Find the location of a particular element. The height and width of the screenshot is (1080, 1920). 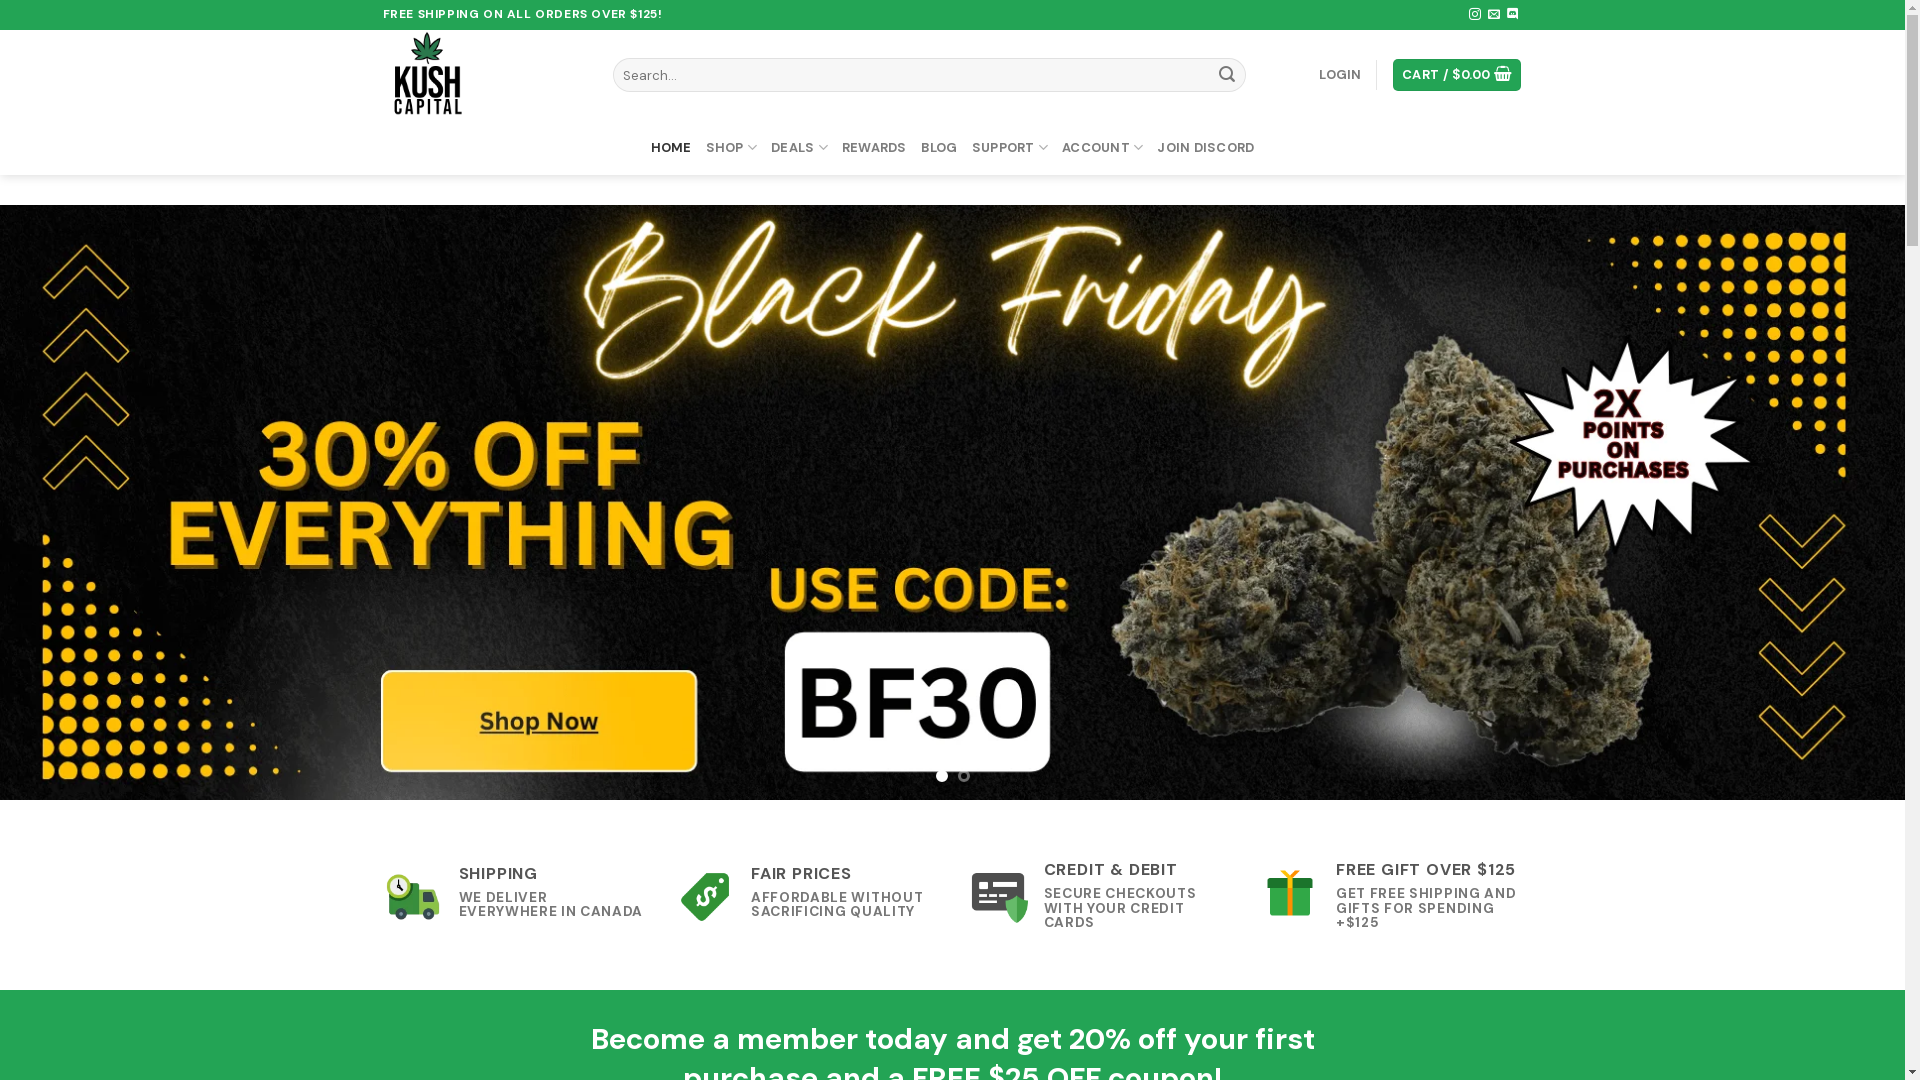

Follow on Instagram is located at coordinates (1475, 15).